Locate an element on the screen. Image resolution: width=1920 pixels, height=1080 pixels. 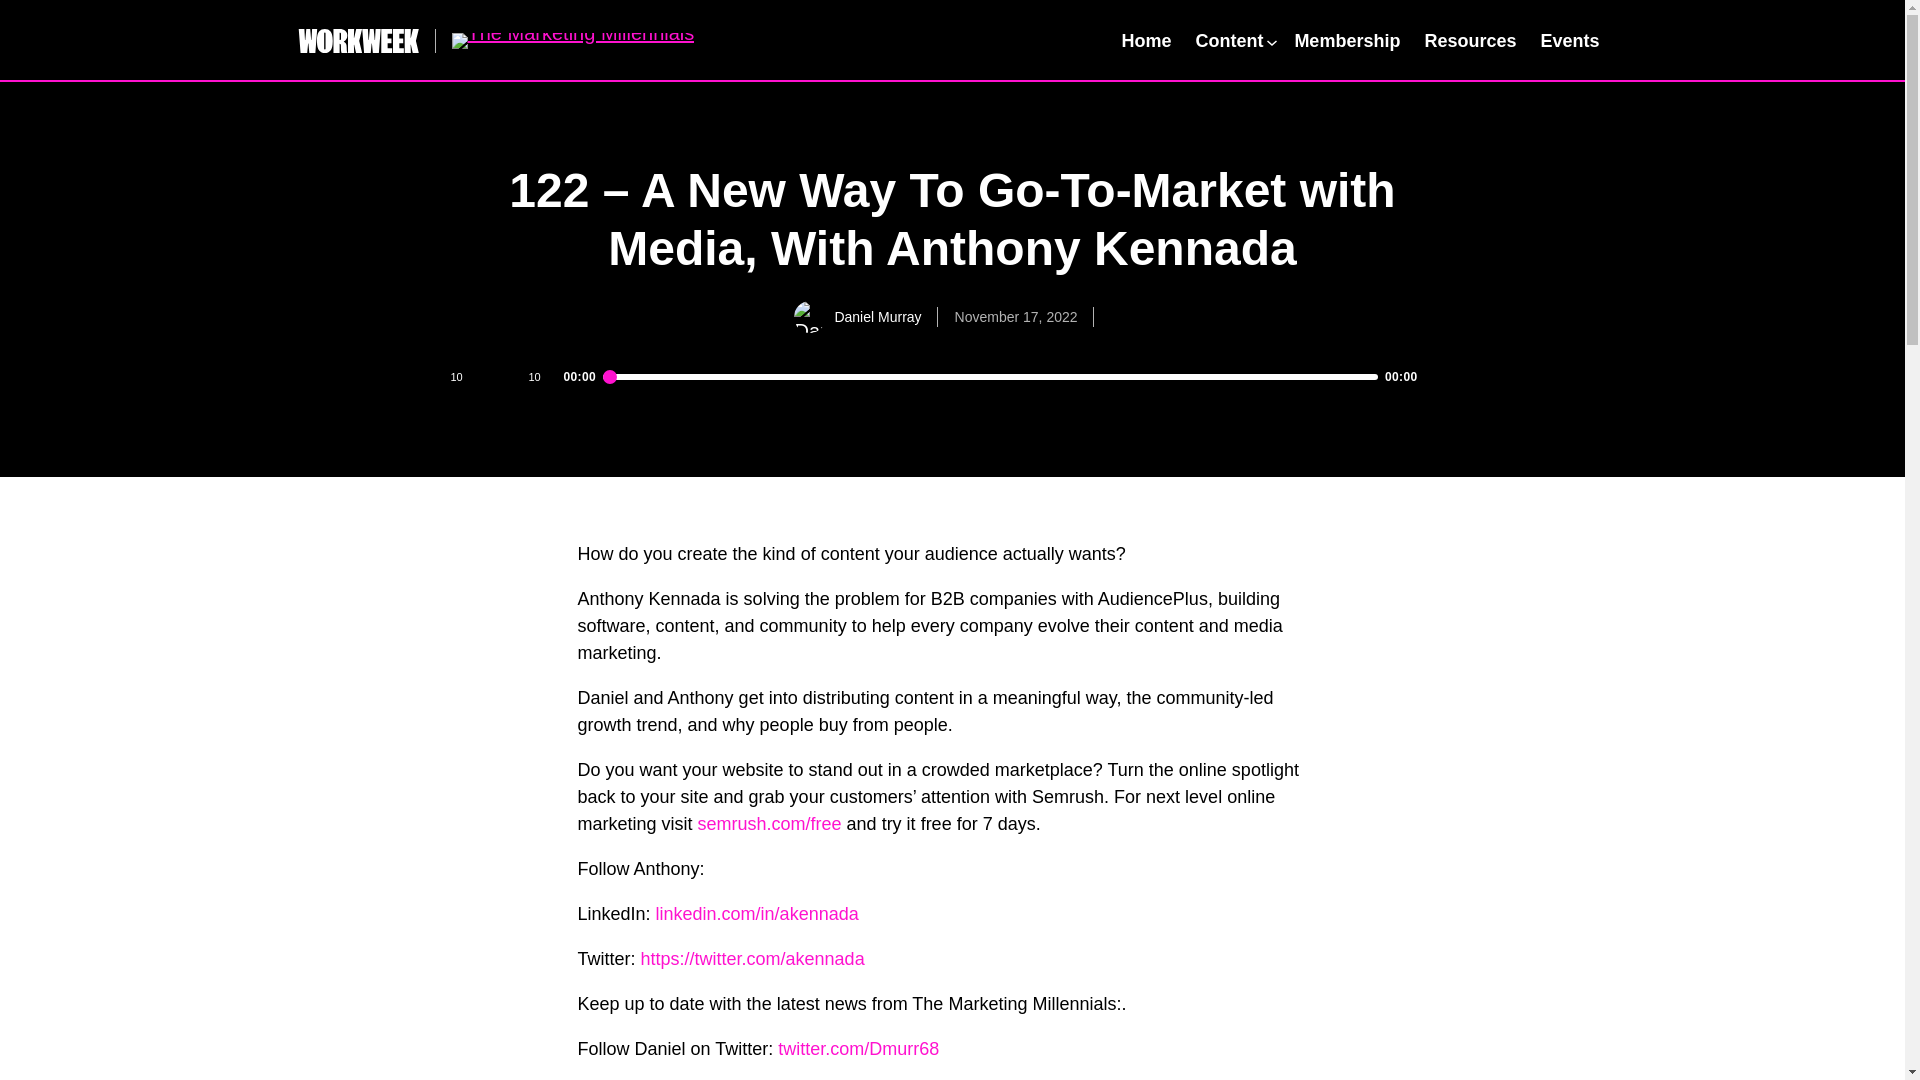
Content is located at coordinates (1233, 40).